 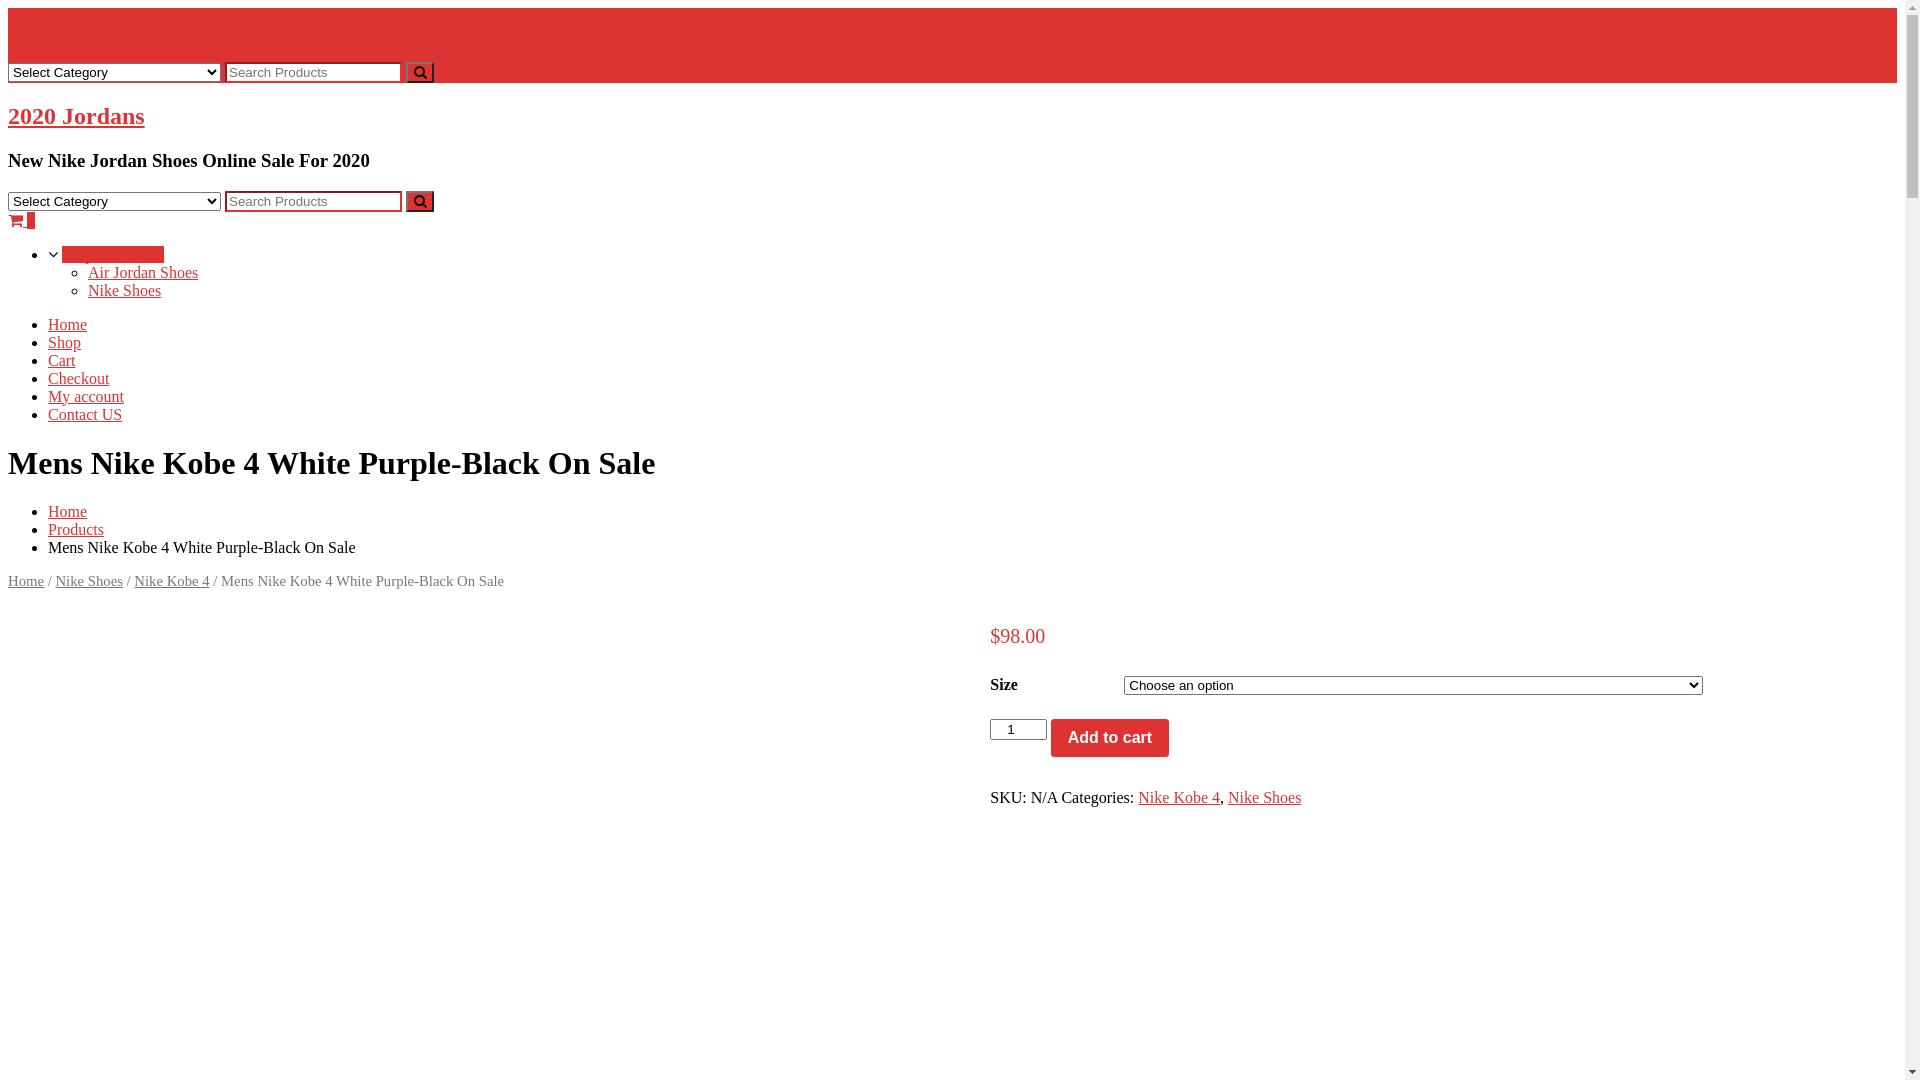 What do you see at coordinates (68, 512) in the screenshot?
I see `Home` at bounding box center [68, 512].